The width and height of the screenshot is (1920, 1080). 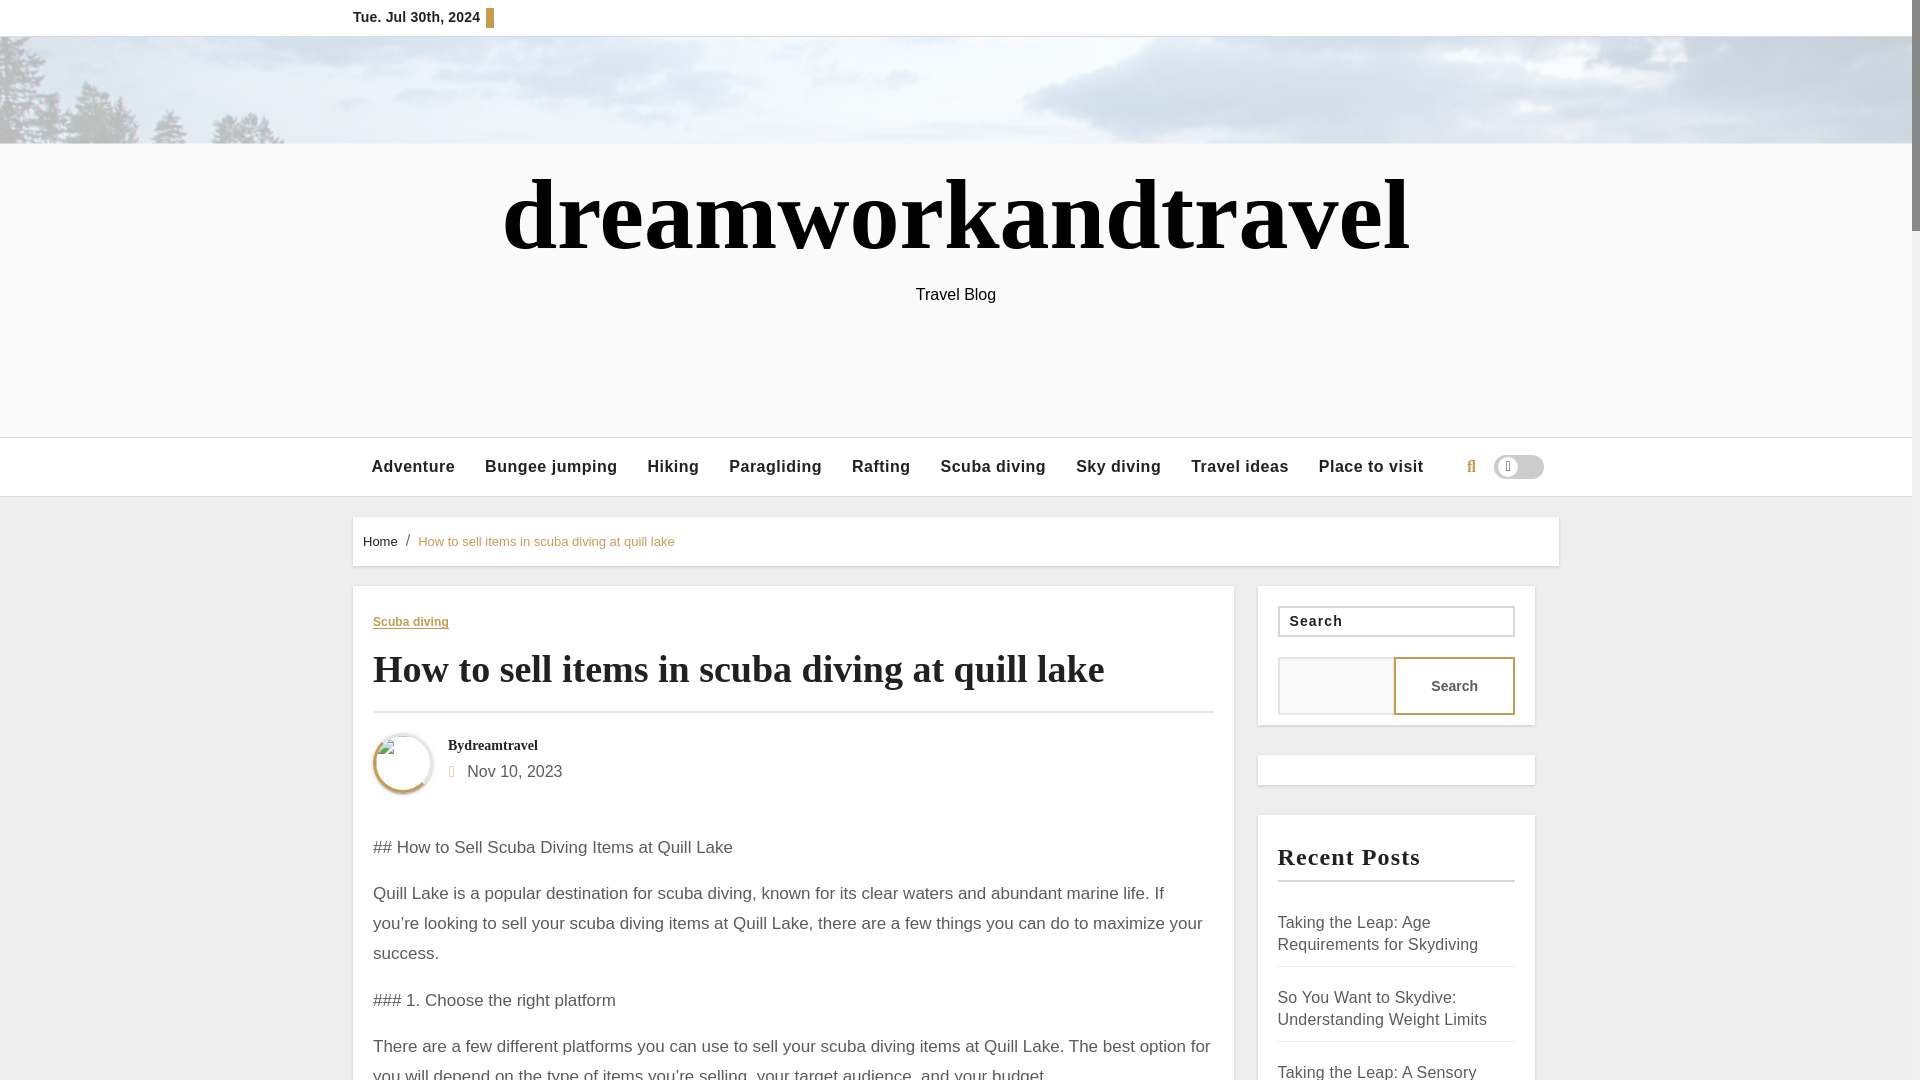 I want to click on Travel ideas, so click(x=1239, y=466).